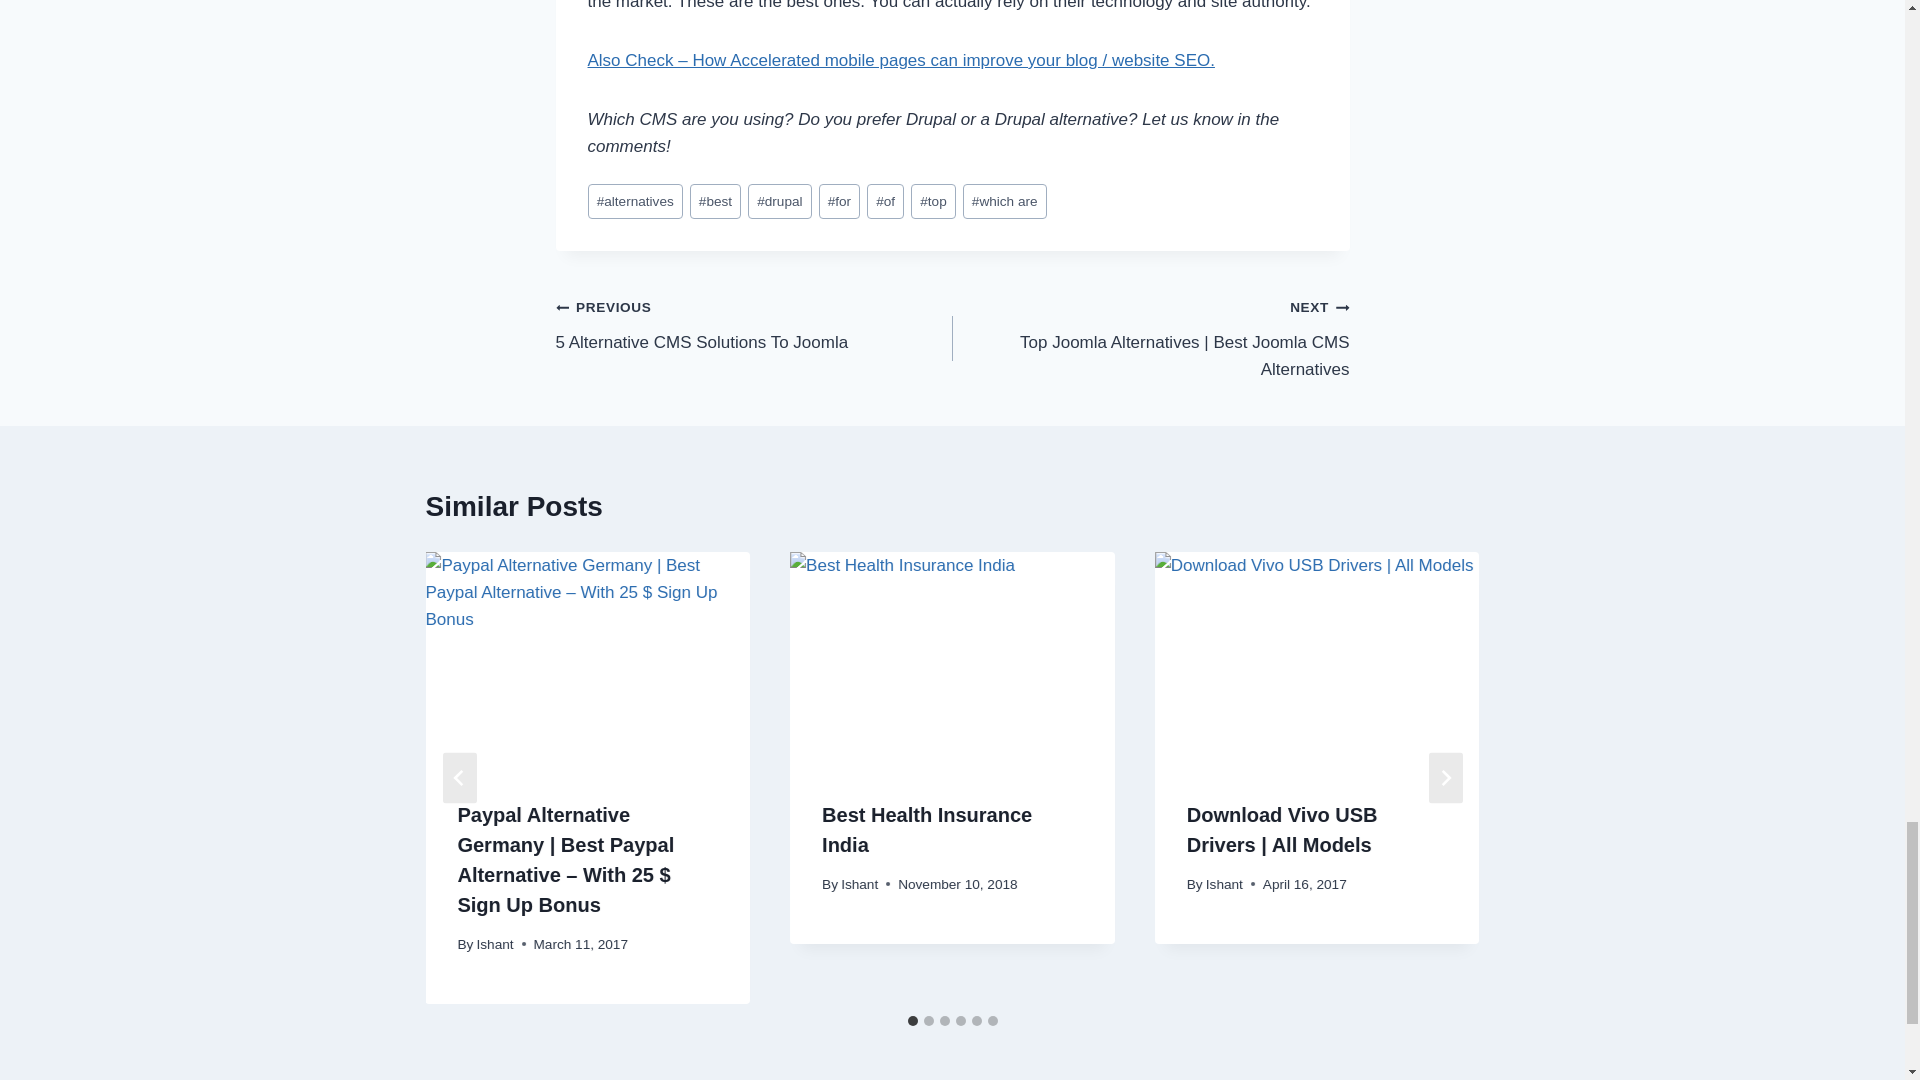 Image resolution: width=1920 pixels, height=1080 pixels. Describe the element at coordinates (780, 201) in the screenshot. I see `top` at that location.